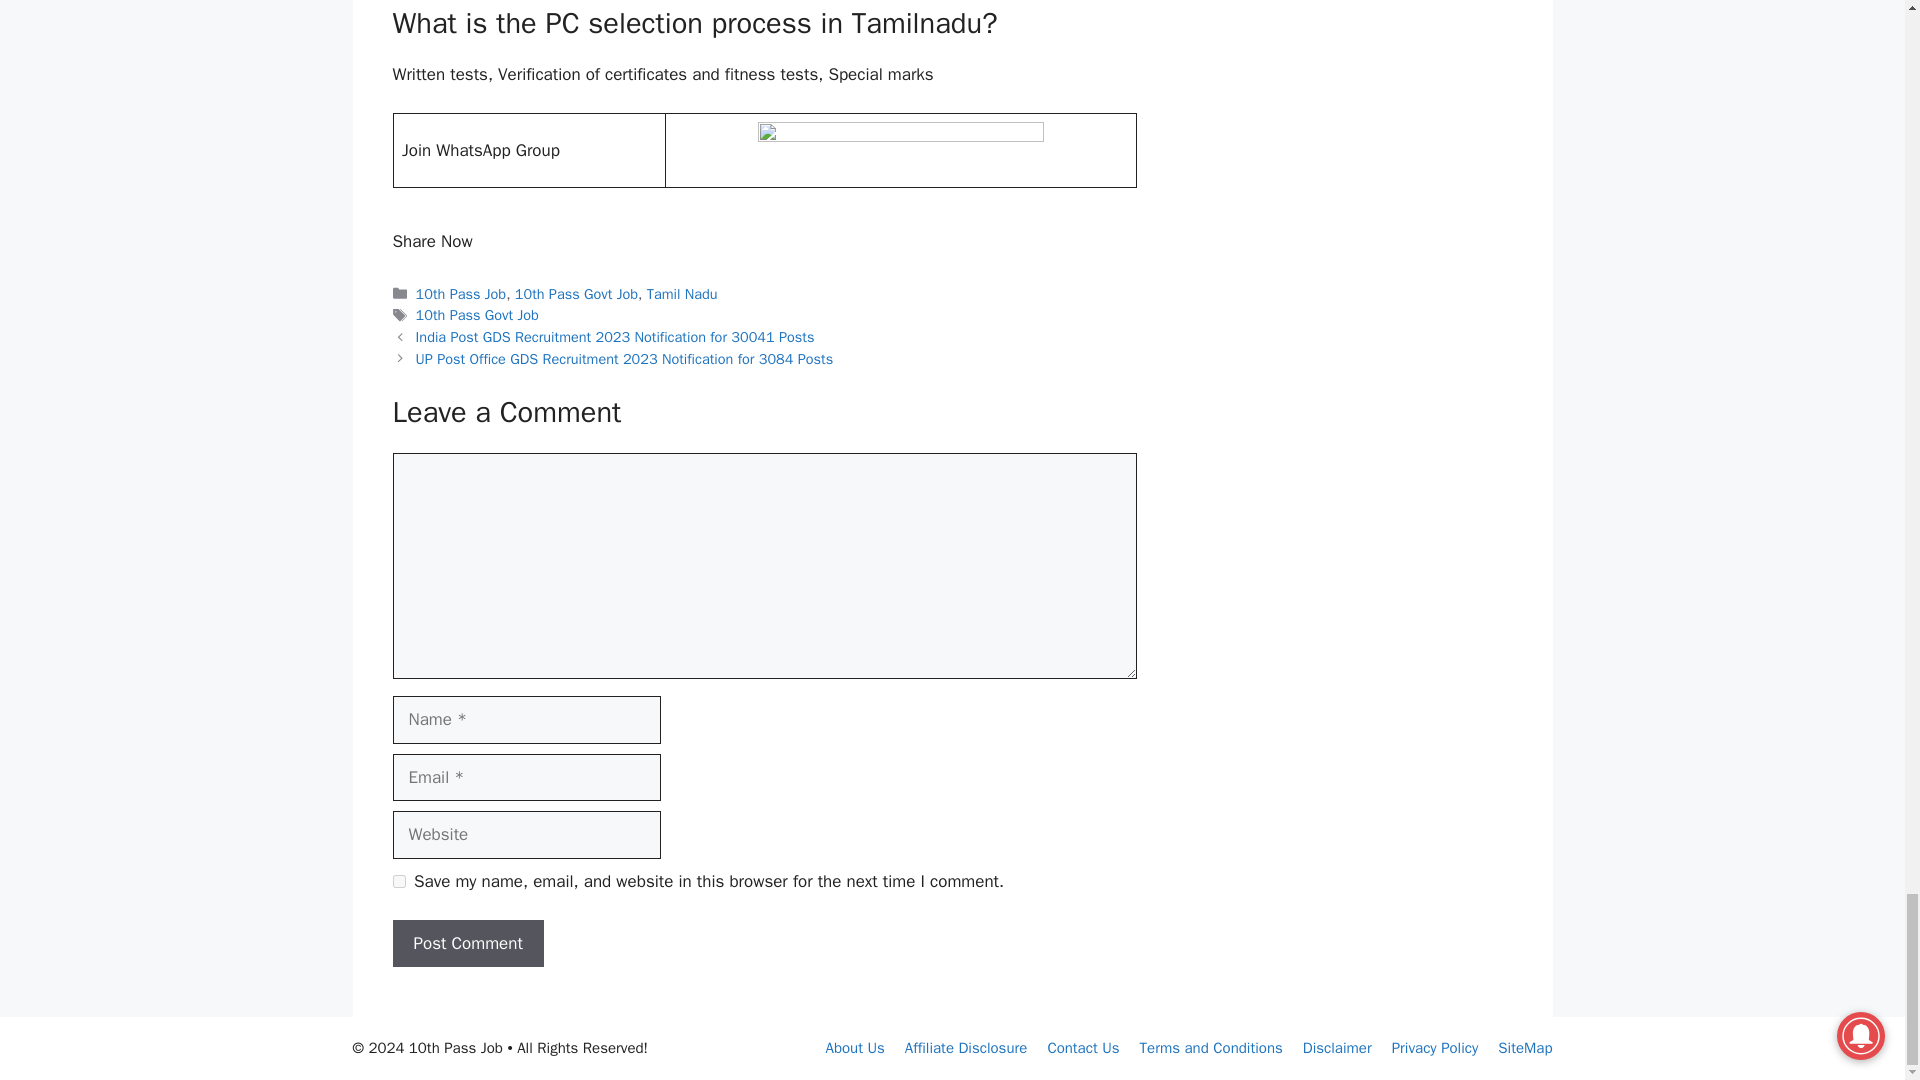 This screenshot has width=1920, height=1080. Describe the element at coordinates (576, 294) in the screenshot. I see `10th Pass Govt Job` at that location.